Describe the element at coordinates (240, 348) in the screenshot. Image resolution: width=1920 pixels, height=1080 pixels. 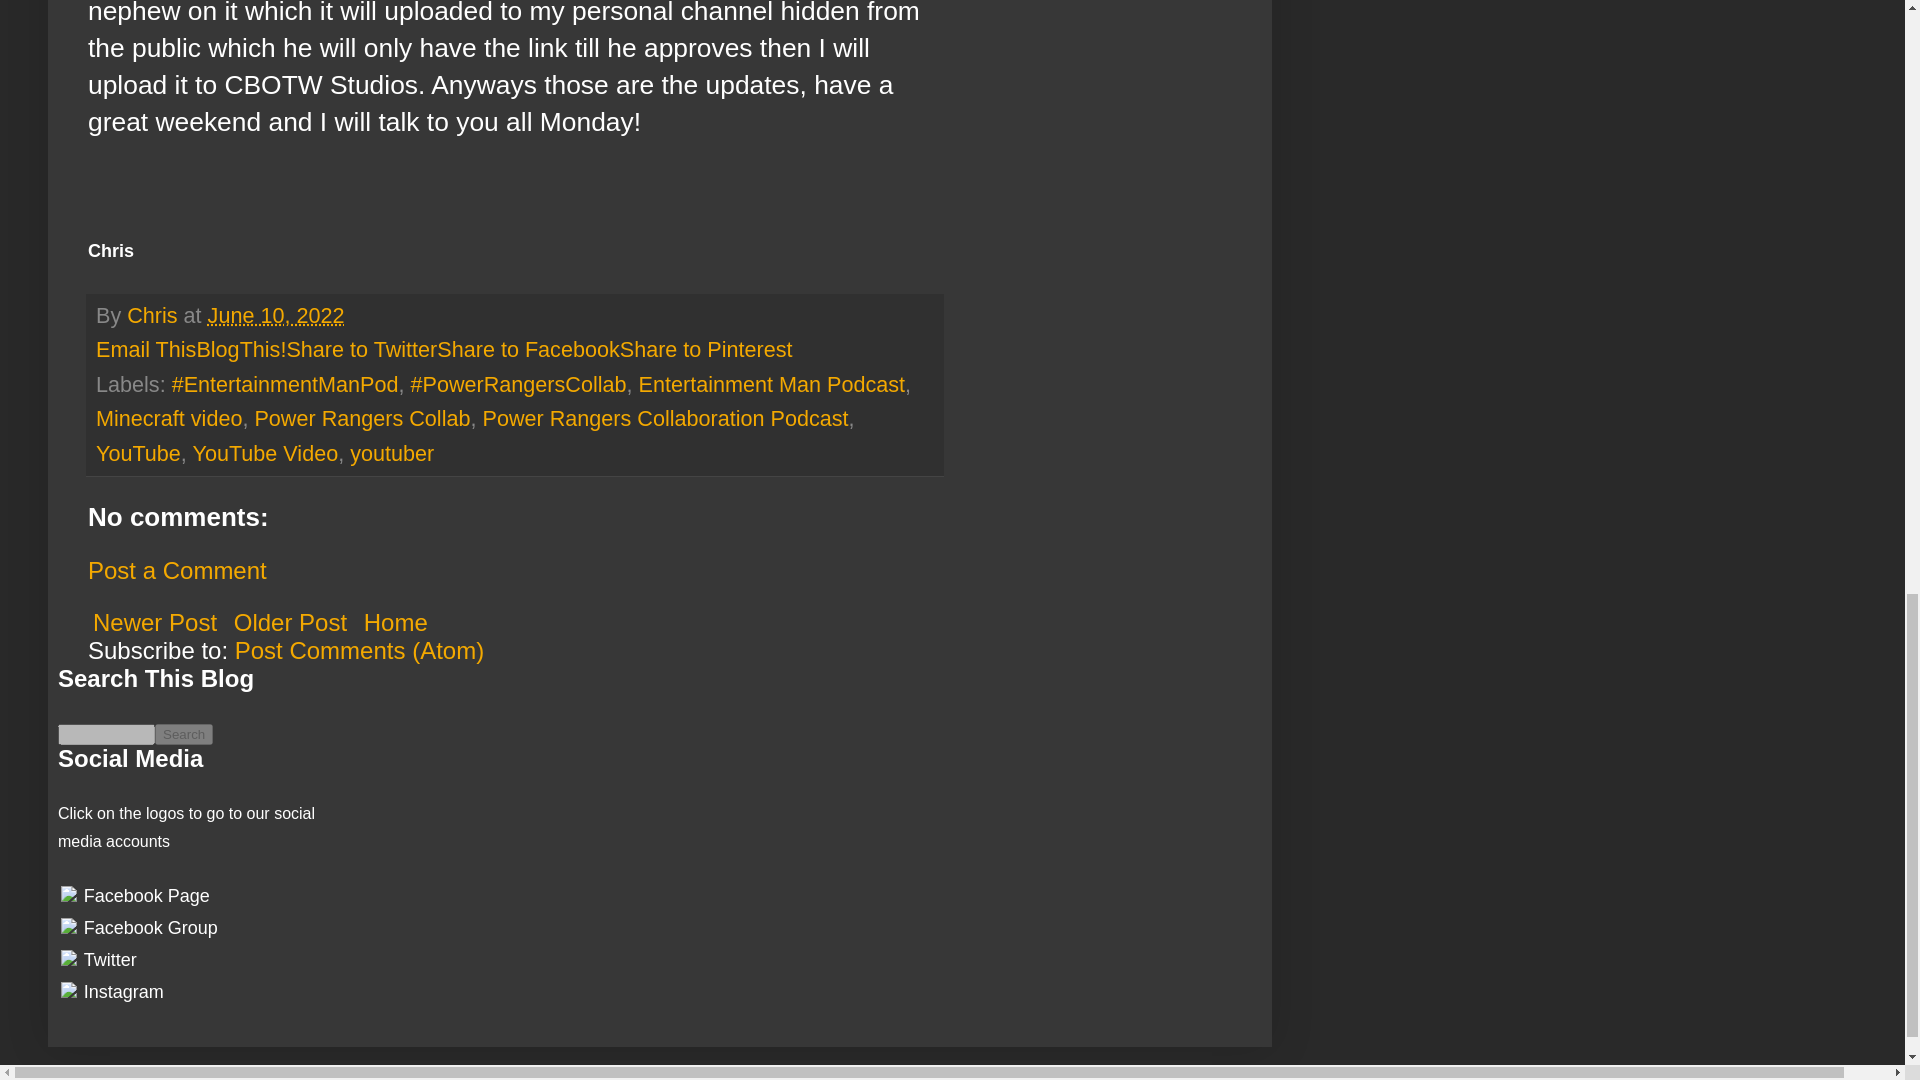
I see `BlogThis!` at that location.